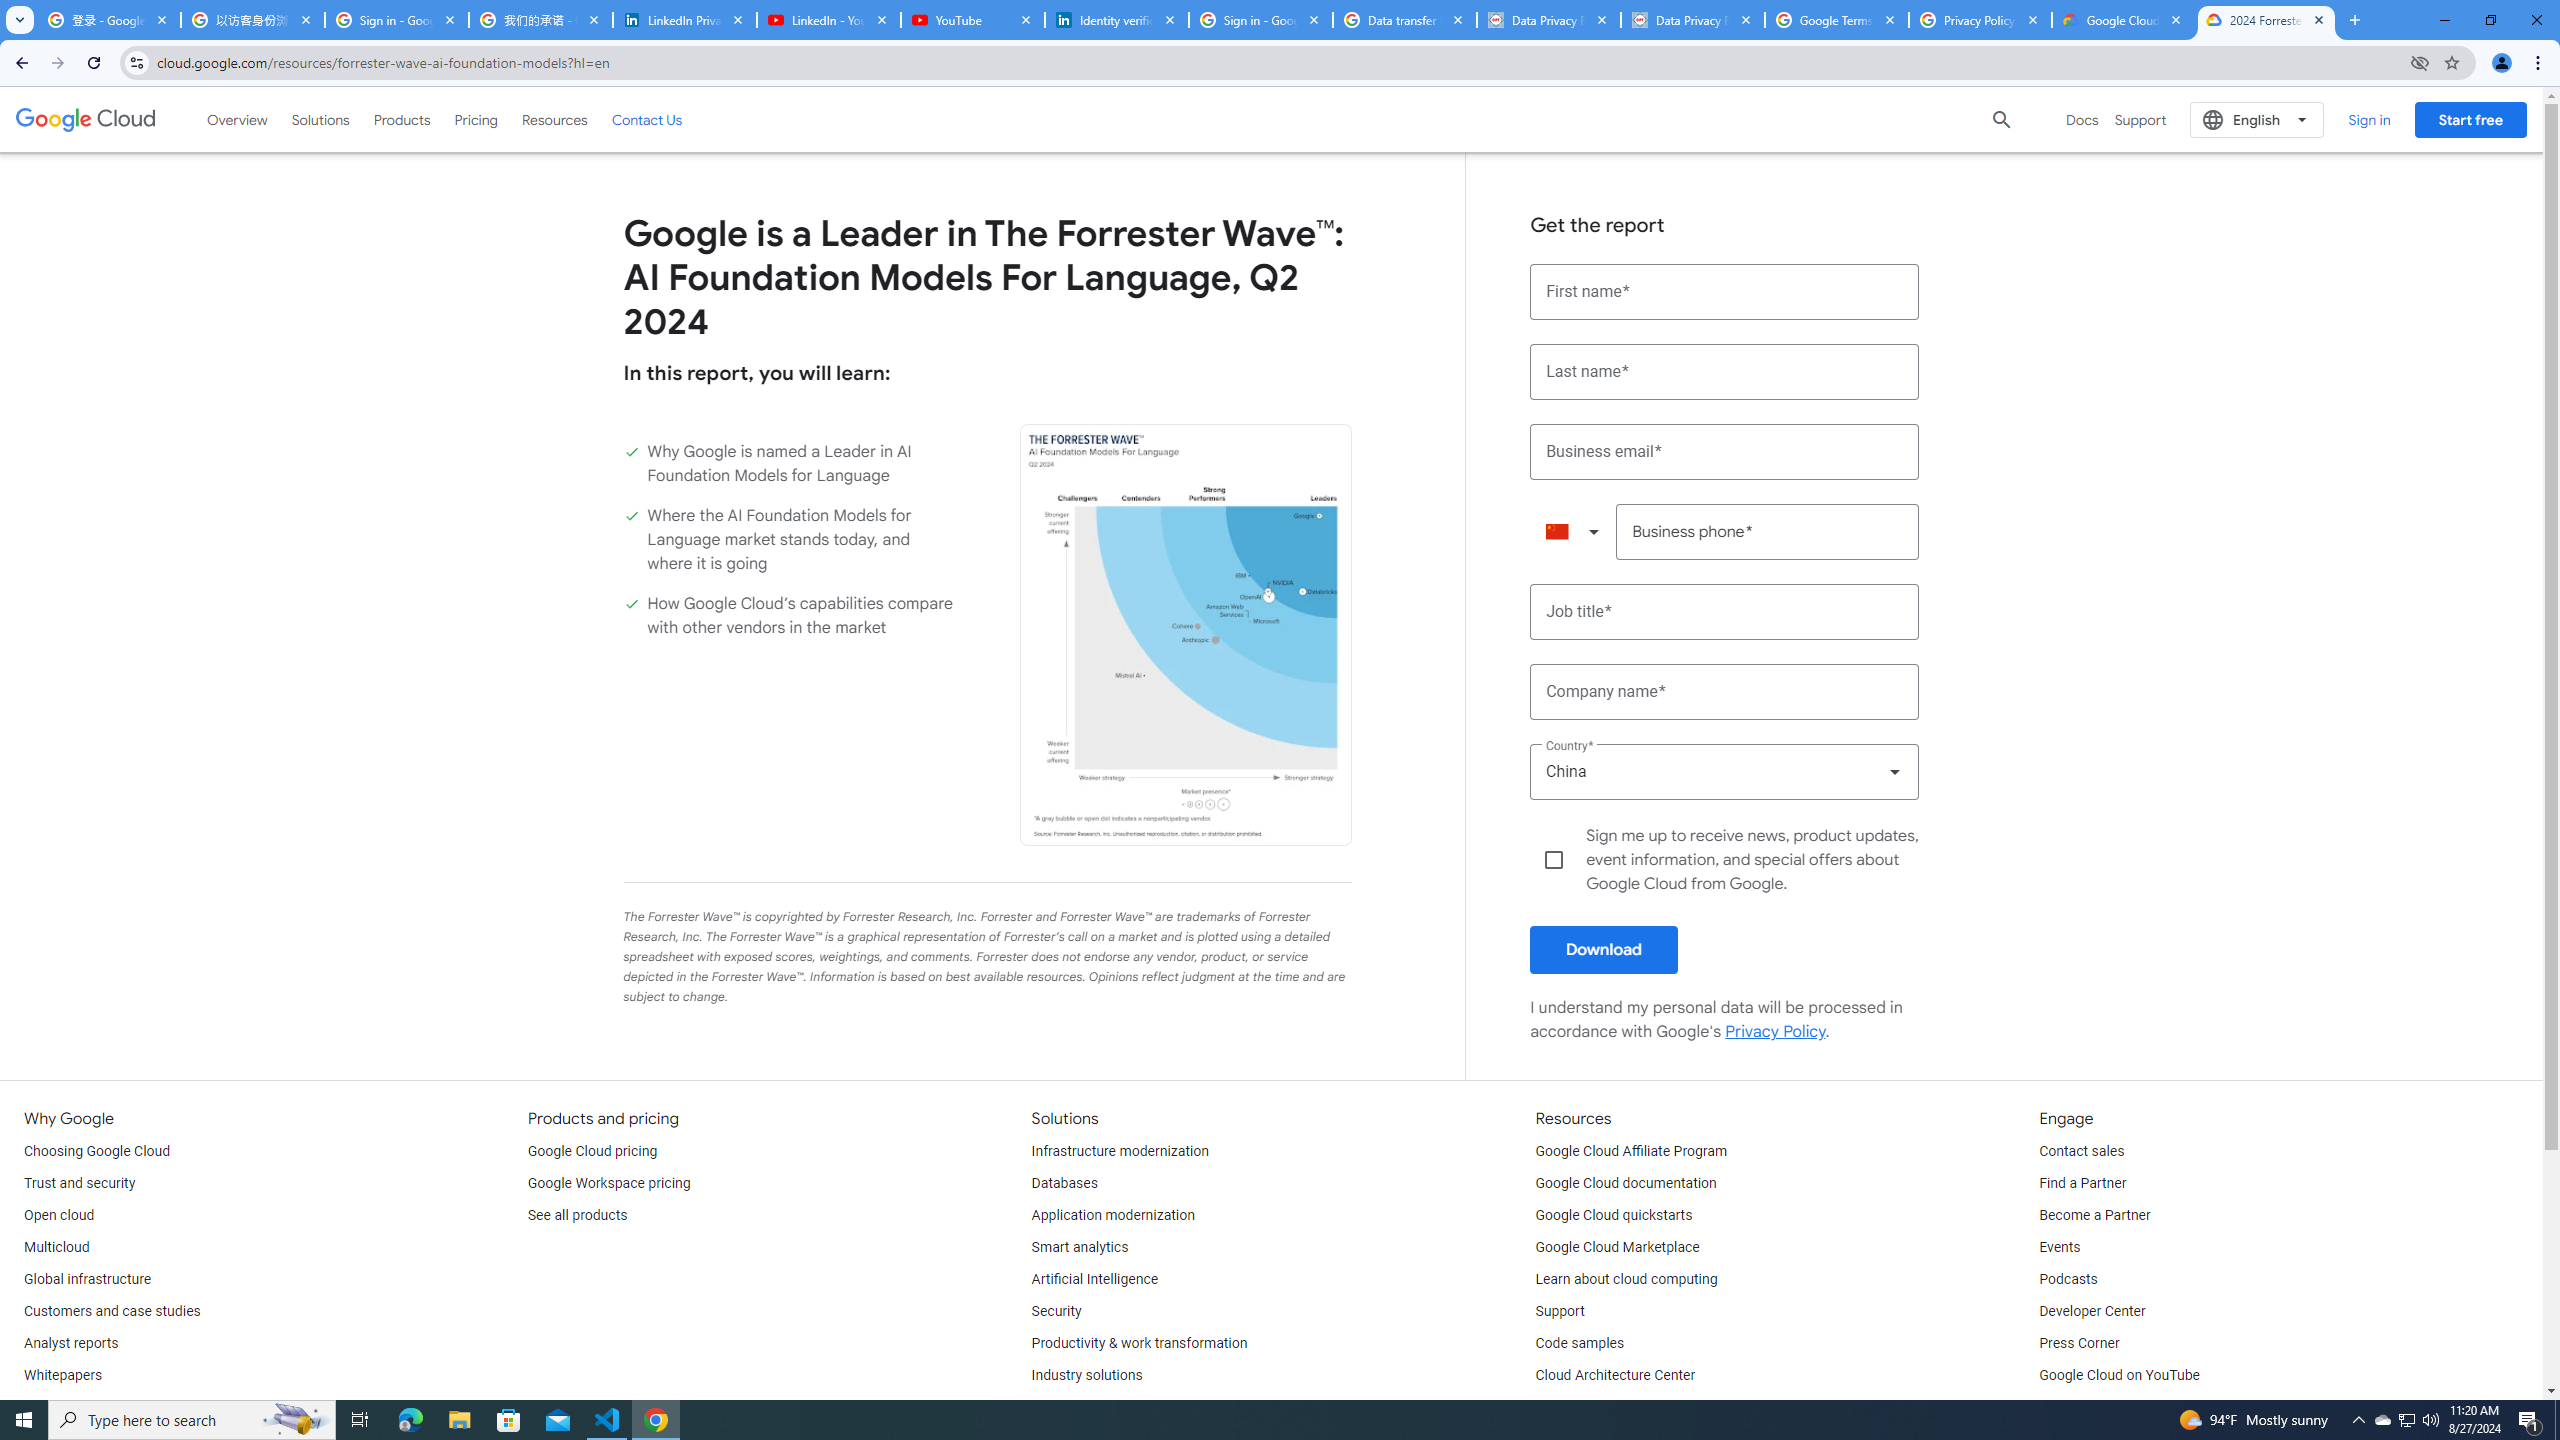  What do you see at coordinates (1548, 20) in the screenshot?
I see `Data Privacy Framework` at bounding box center [1548, 20].